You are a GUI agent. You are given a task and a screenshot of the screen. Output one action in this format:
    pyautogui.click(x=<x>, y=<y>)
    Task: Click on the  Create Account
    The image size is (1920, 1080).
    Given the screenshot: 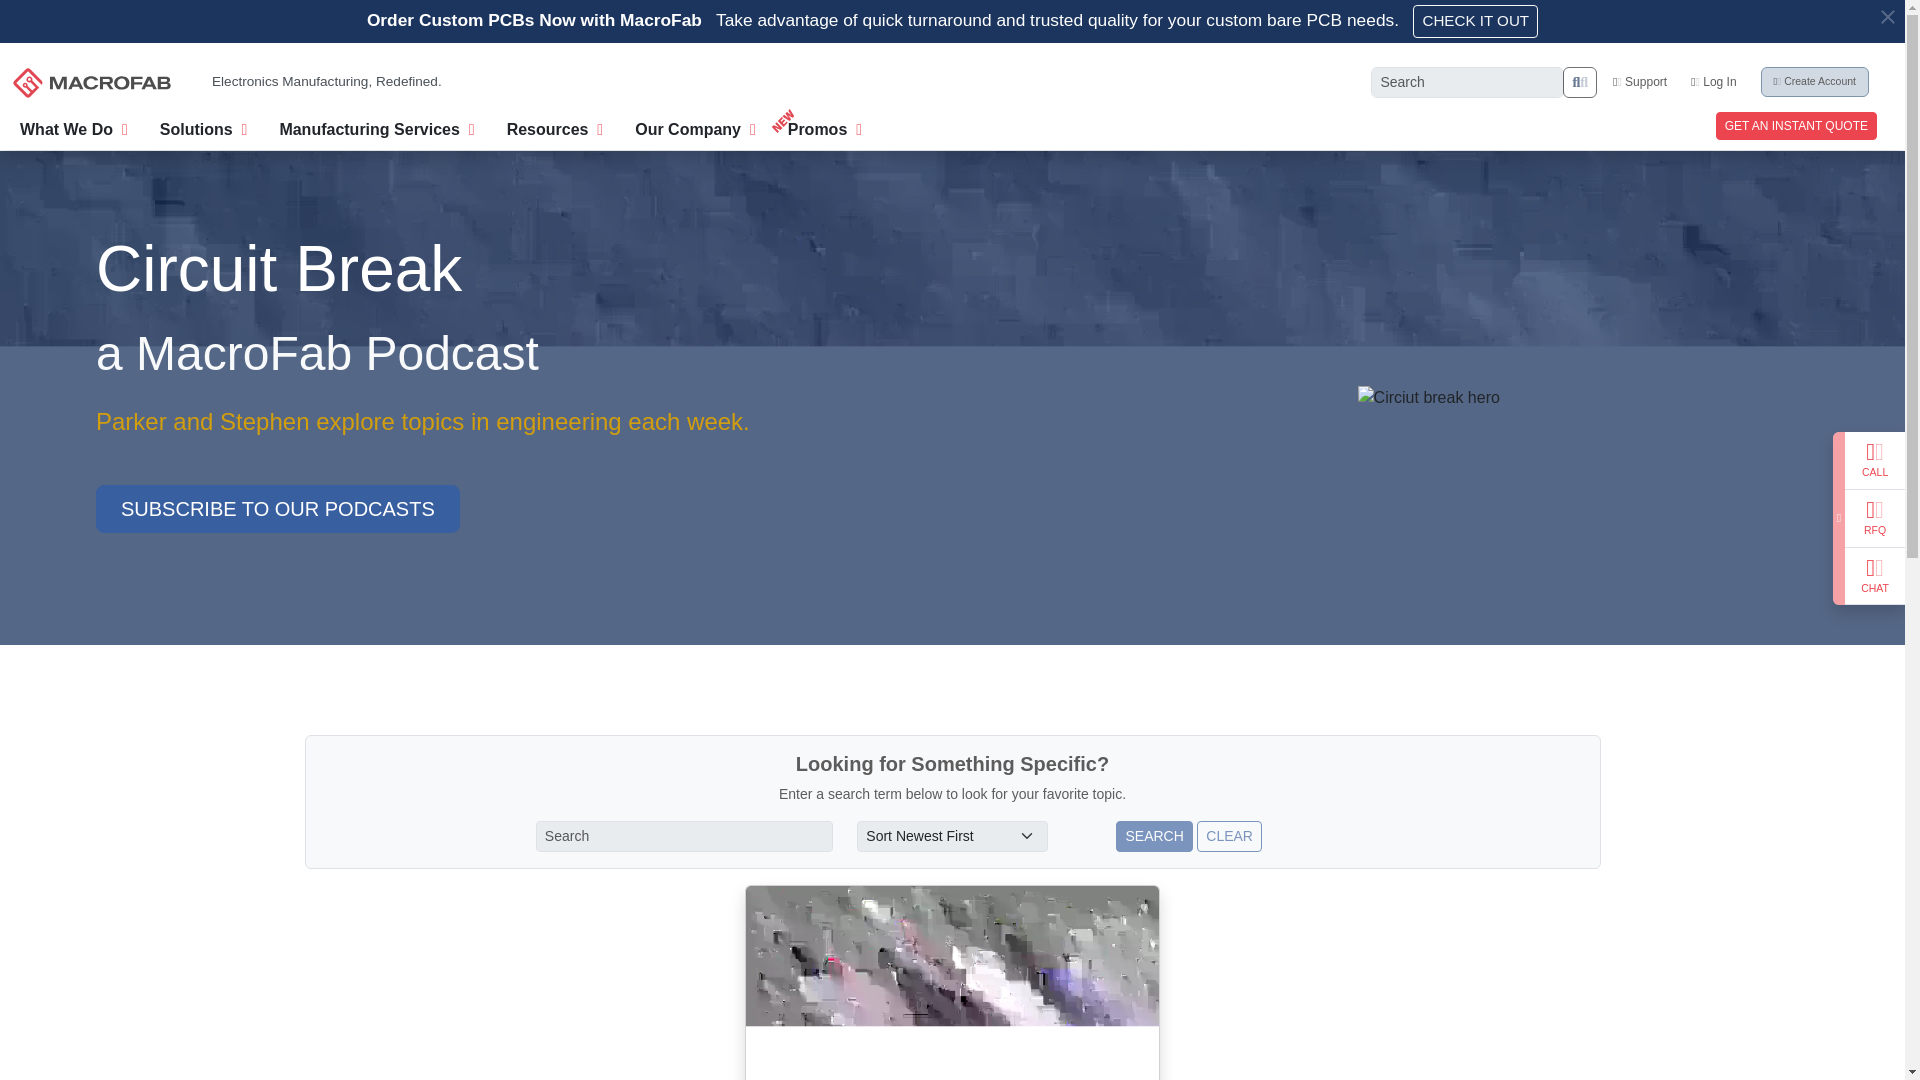 What is the action you would take?
    pyautogui.click(x=1814, y=82)
    